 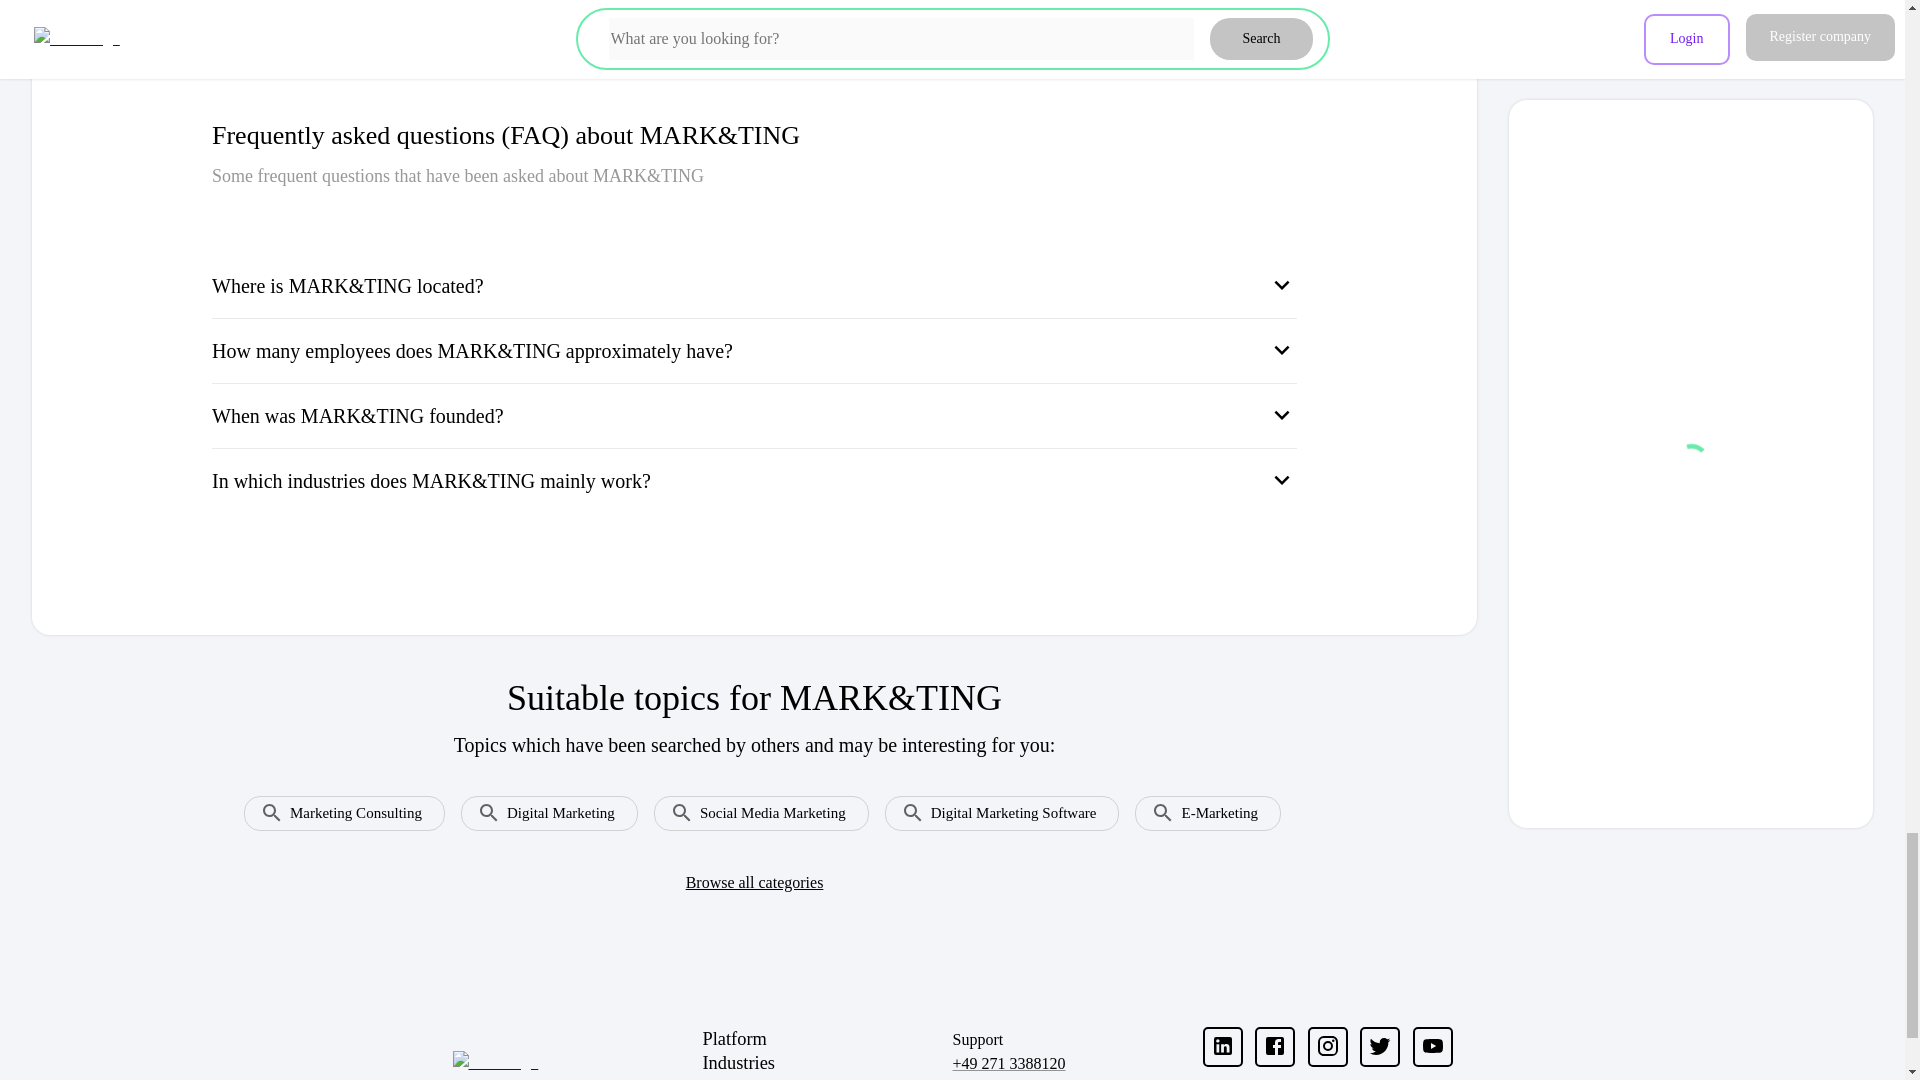 What do you see at coordinates (541, 804) in the screenshot?
I see `Digital Marketing` at bounding box center [541, 804].